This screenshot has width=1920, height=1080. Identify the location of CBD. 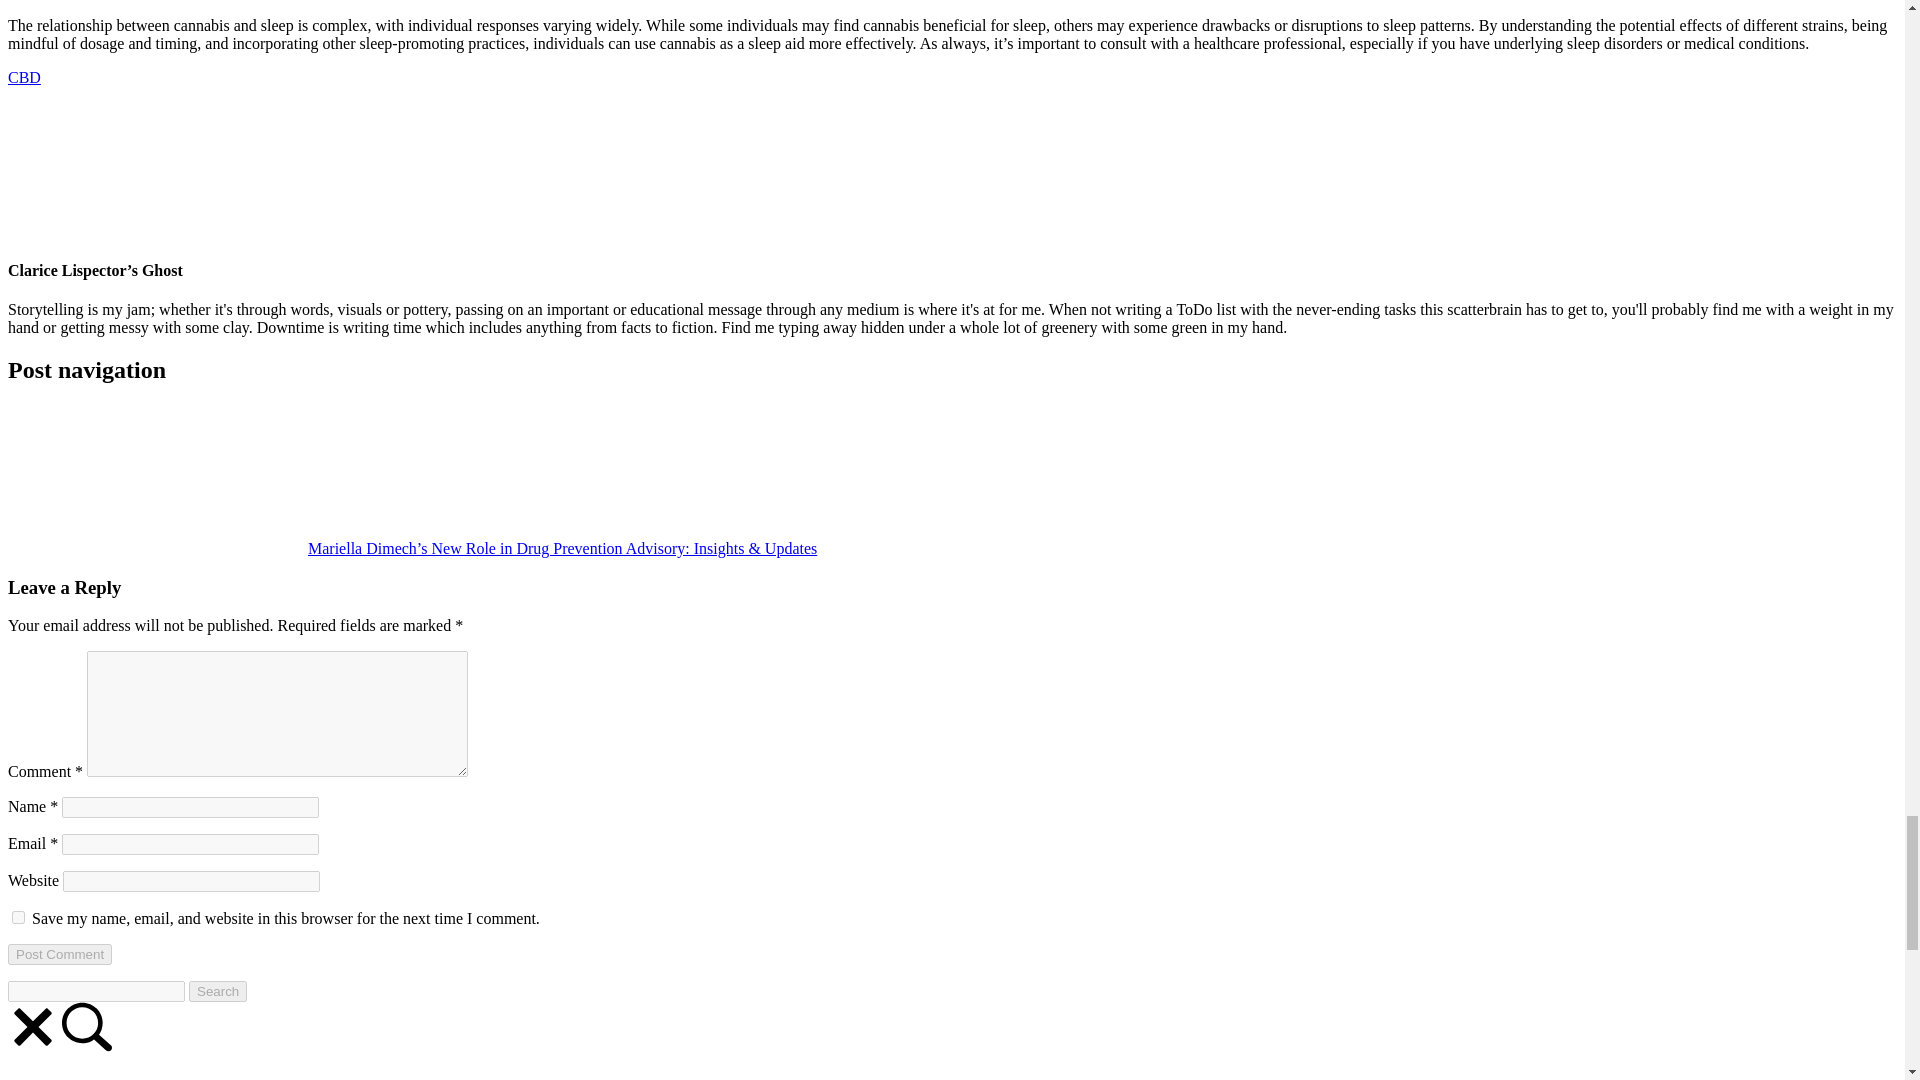
(24, 76).